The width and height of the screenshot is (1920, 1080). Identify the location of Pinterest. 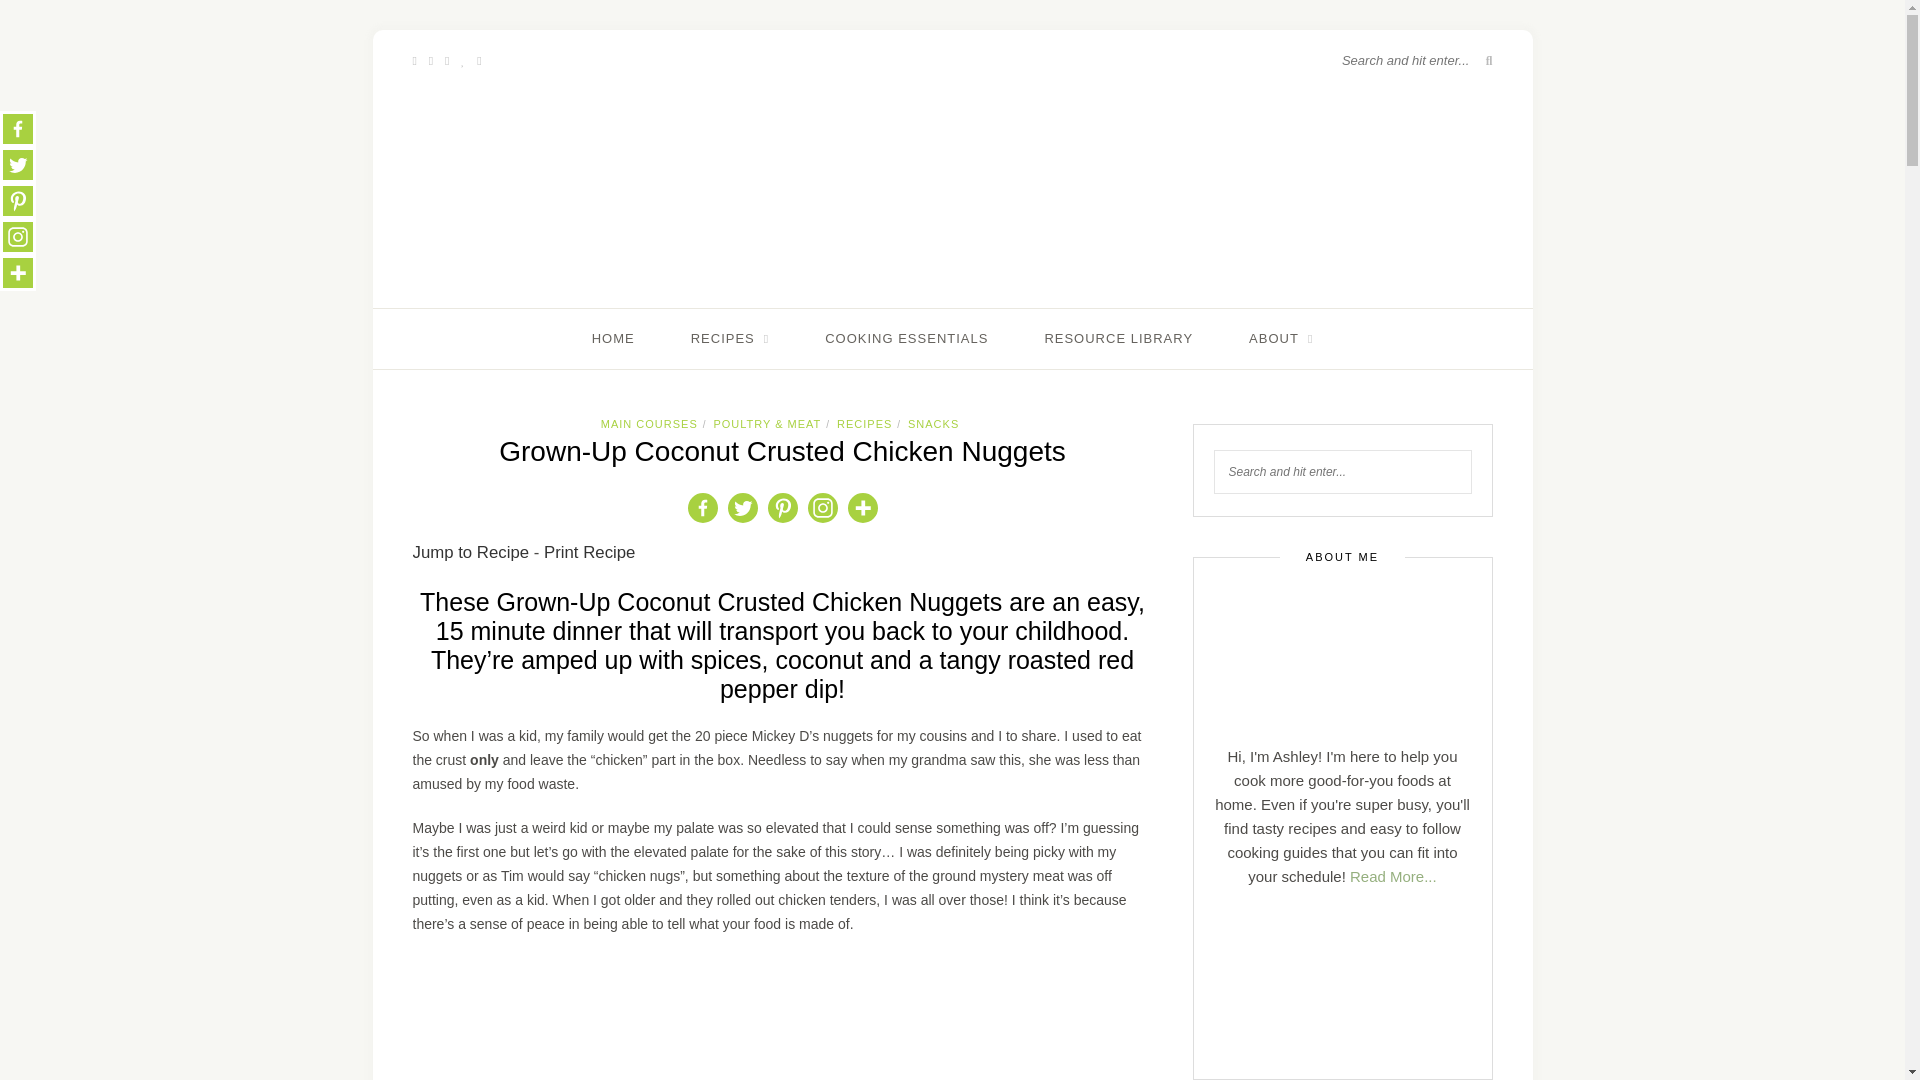
(18, 200).